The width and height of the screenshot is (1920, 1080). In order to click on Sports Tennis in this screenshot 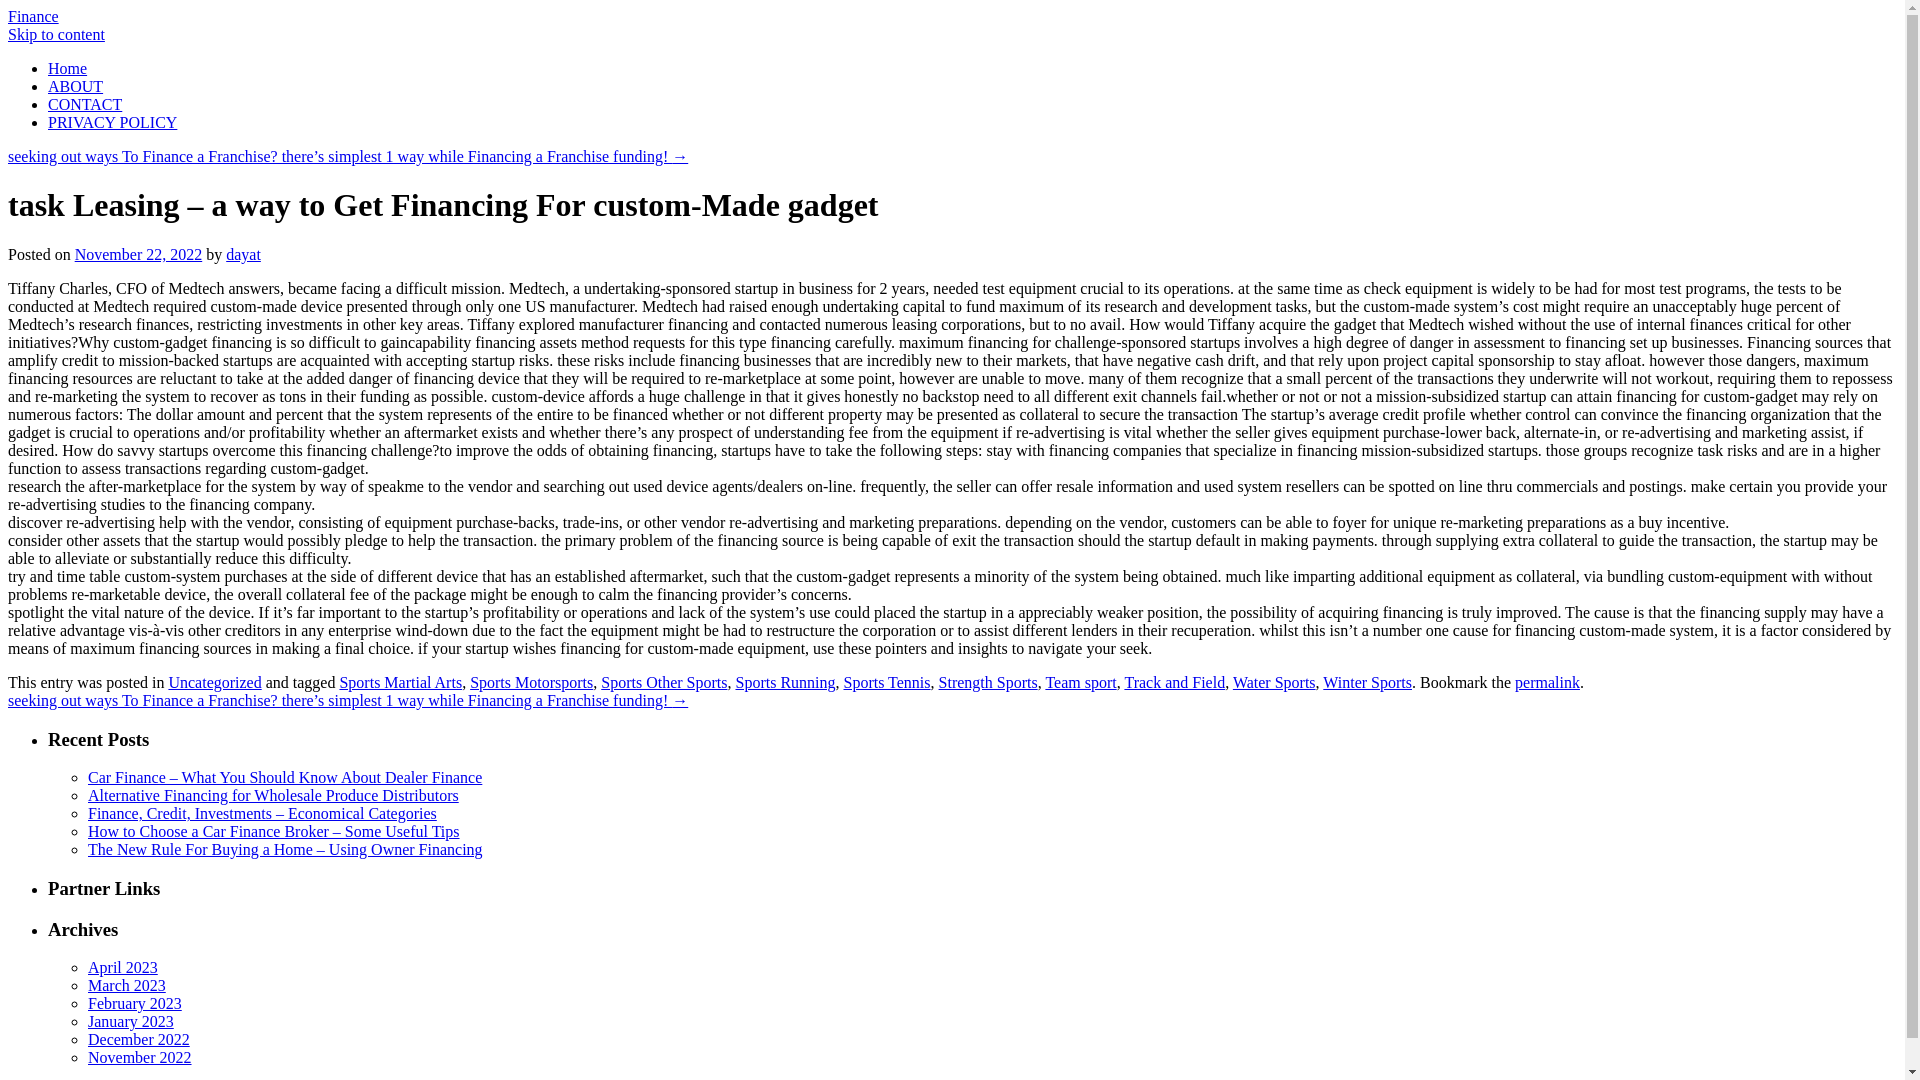, I will do `click(888, 682)`.